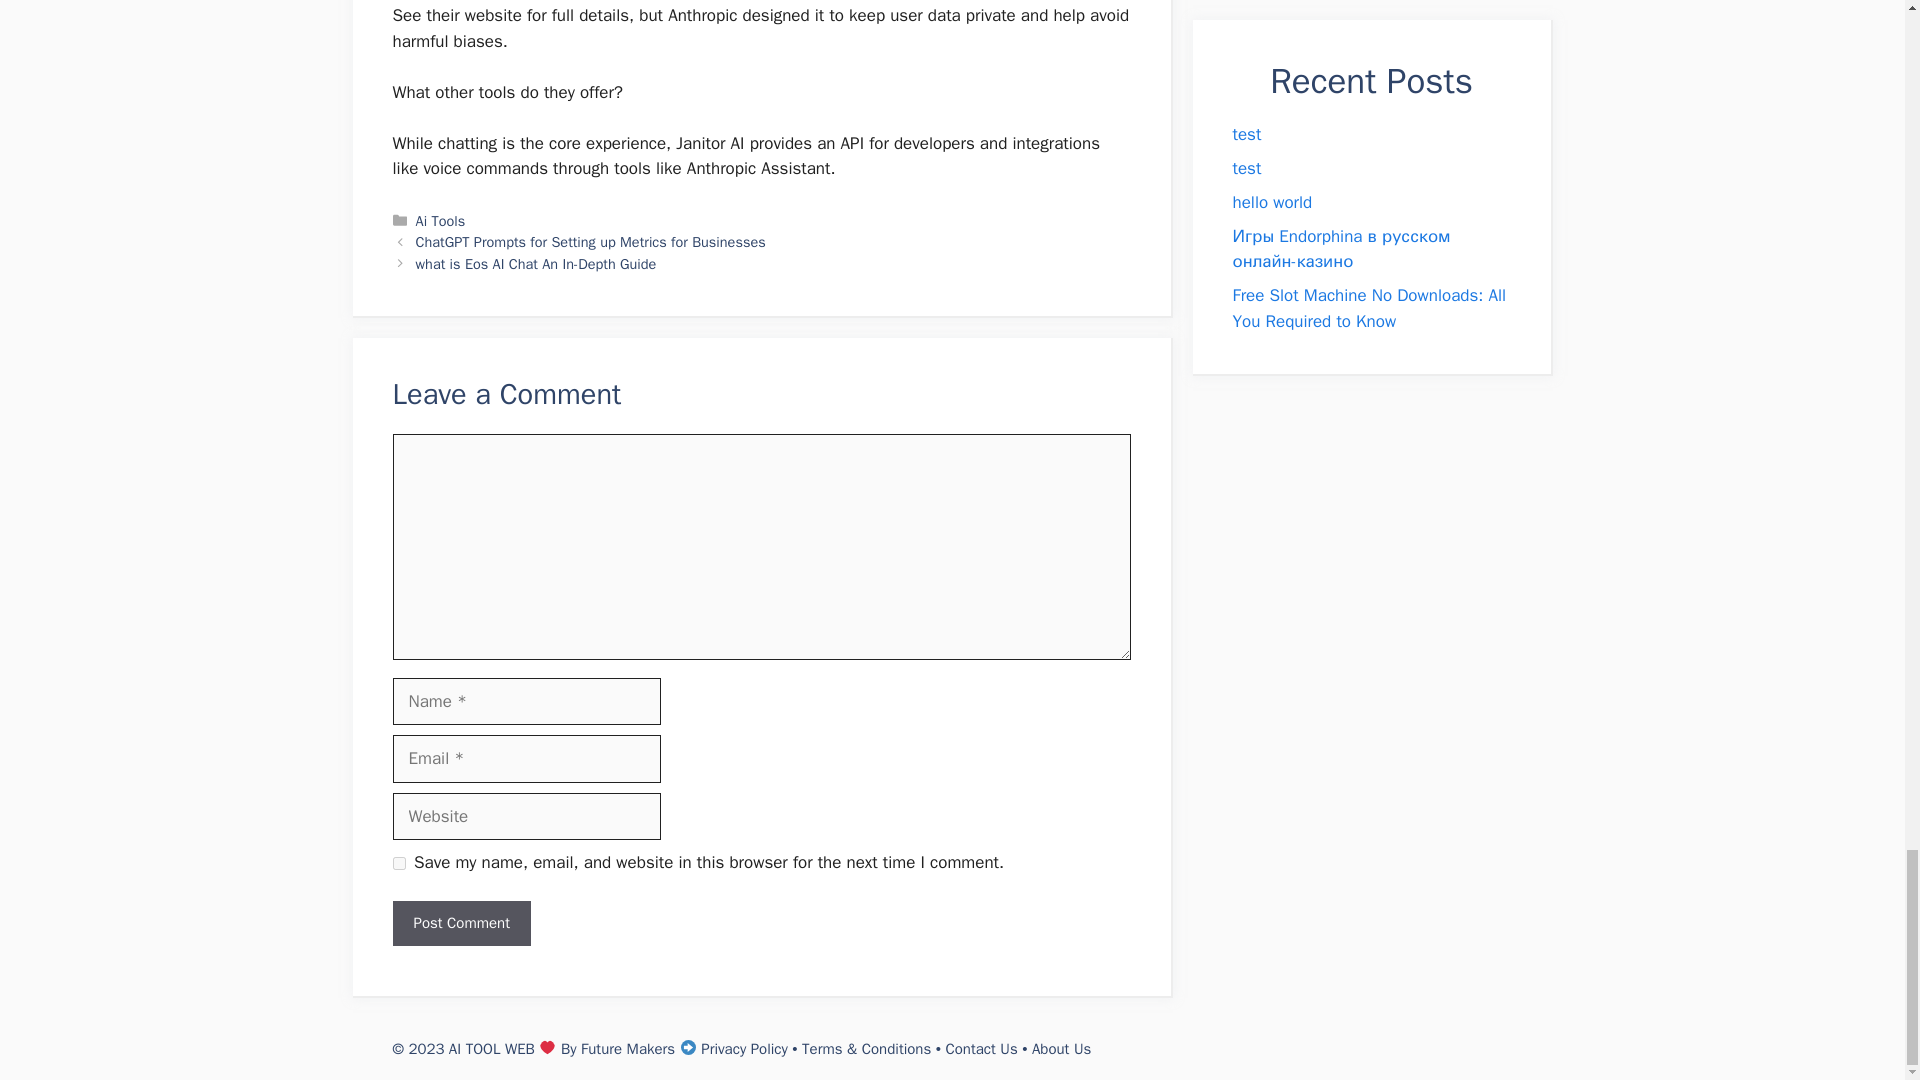 The height and width of the screenshot is (1080, 1920). Describe the element at coordinates (460, 923) in the screenshot. I see `Post Comment` at that location.